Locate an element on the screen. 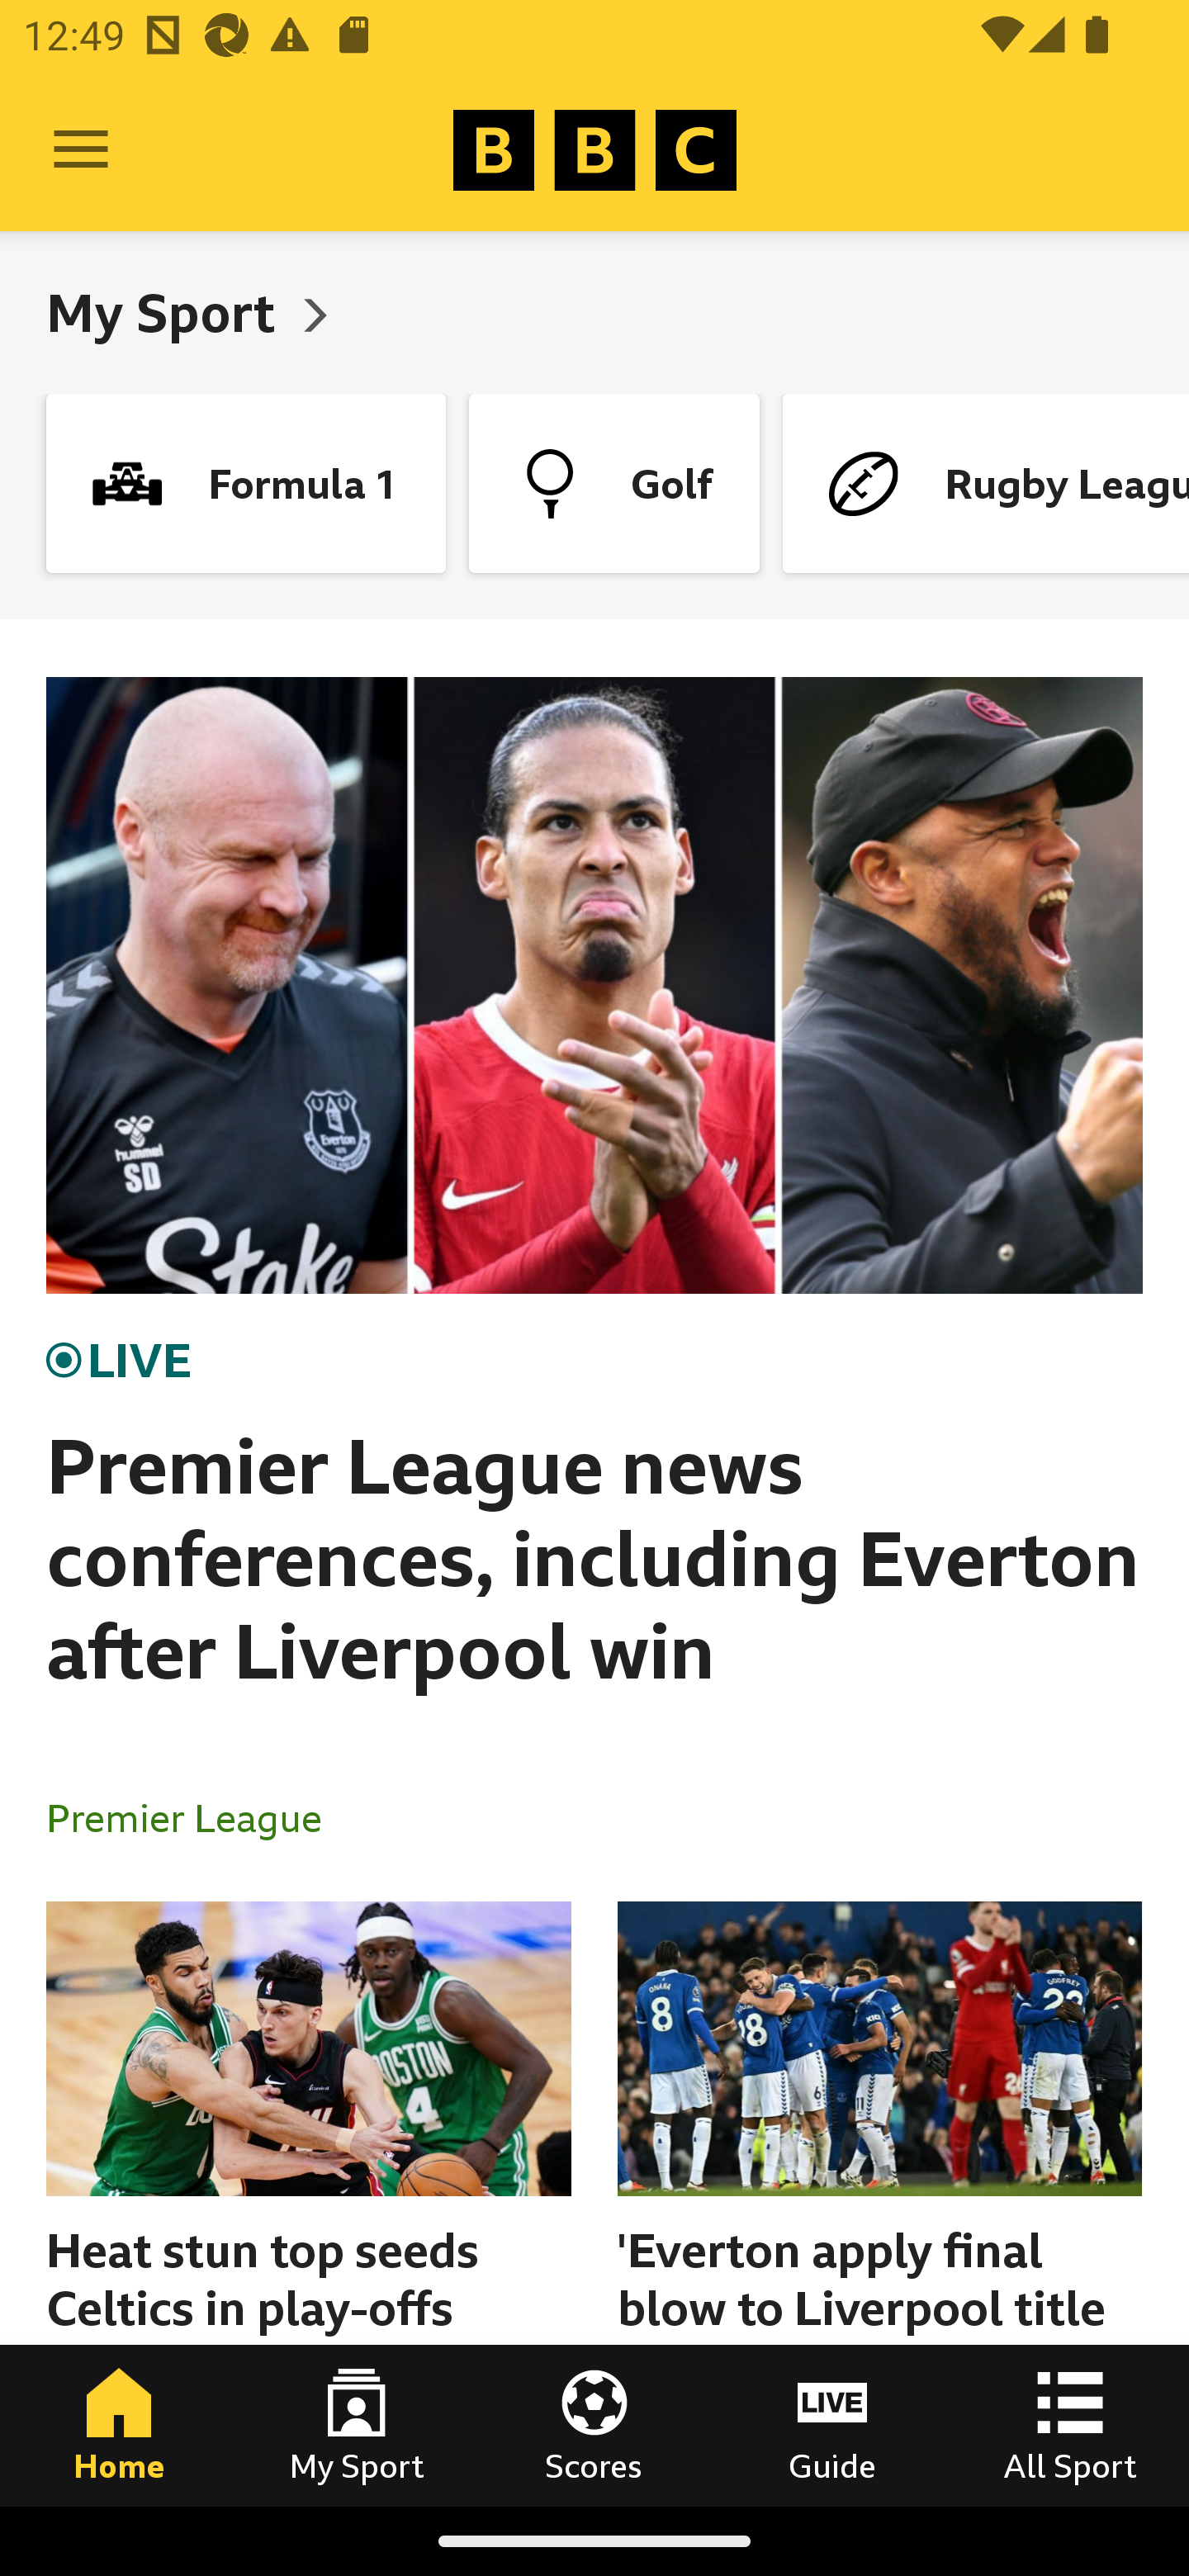  Premier League In the section Premier League is located at coordinates (197, 1816).